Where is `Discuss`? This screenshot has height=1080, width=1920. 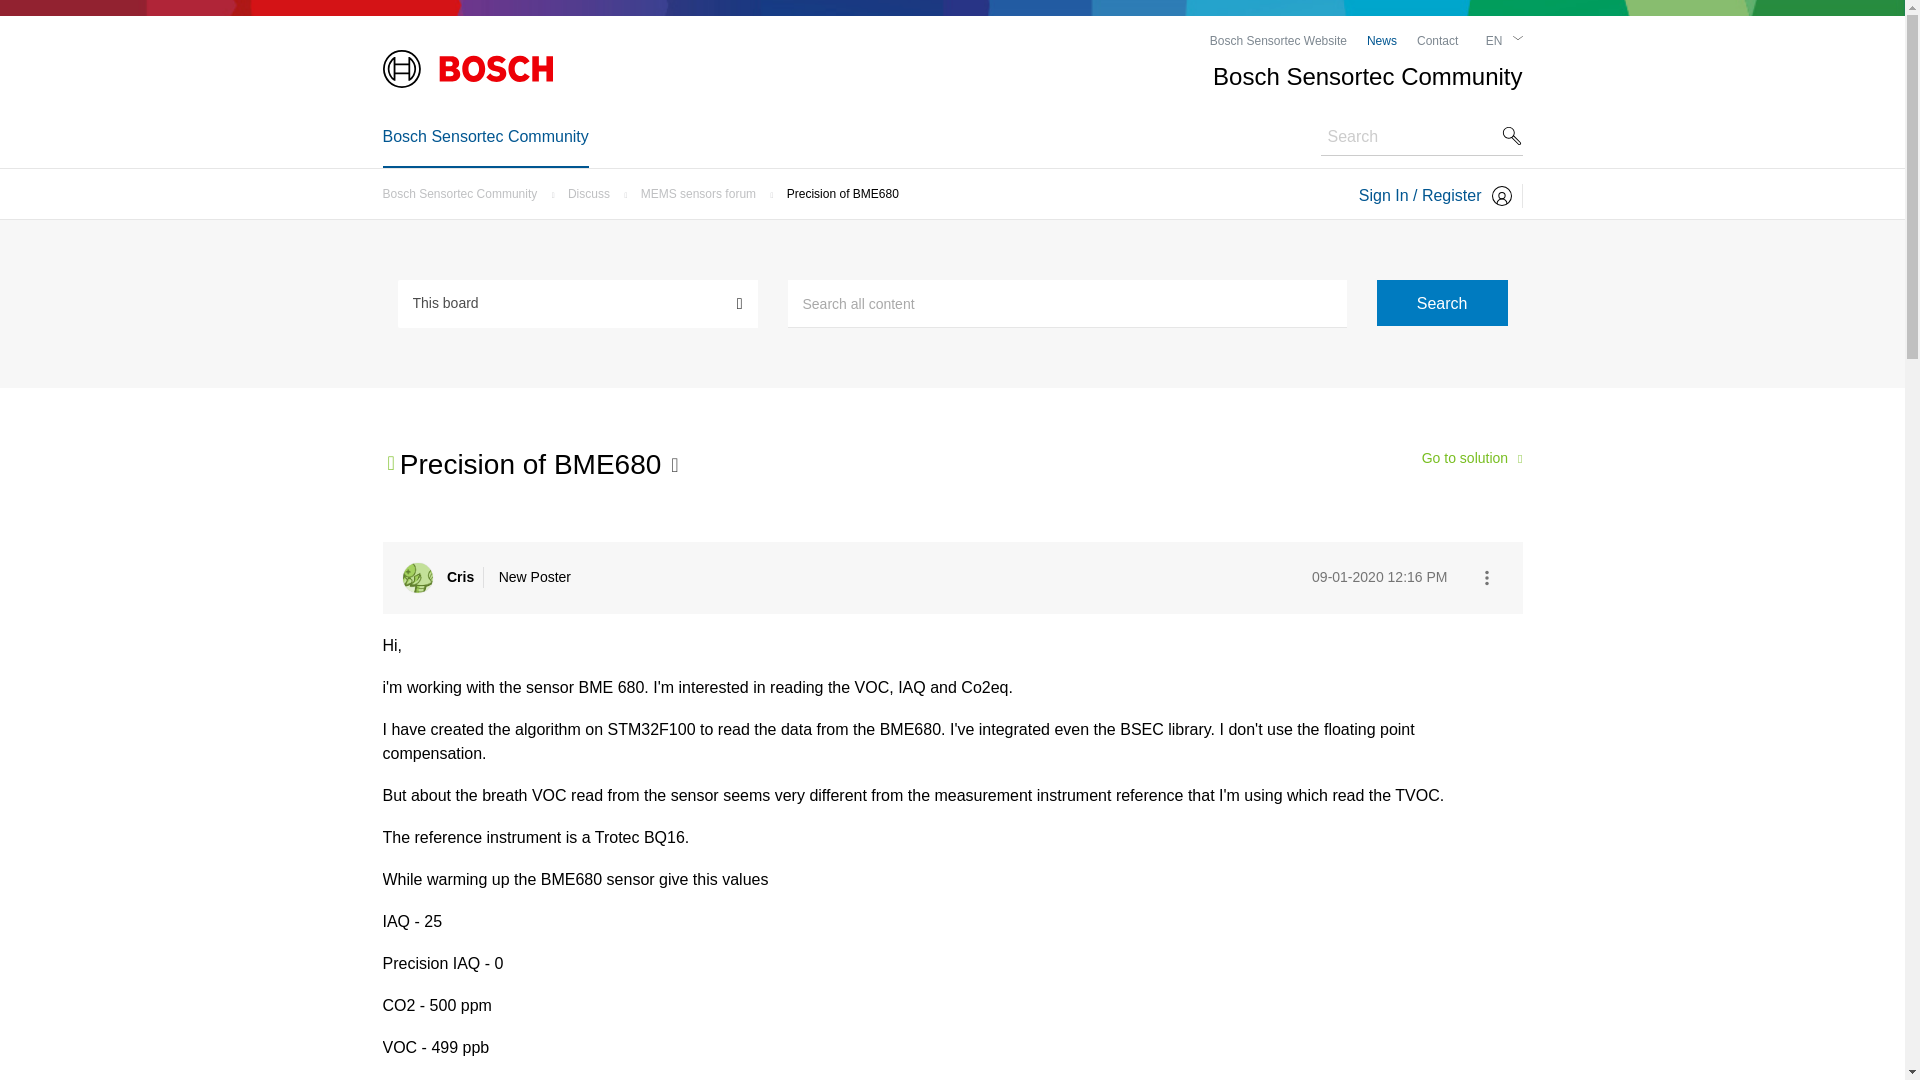 Discuss is located at coordinates (594, 193).